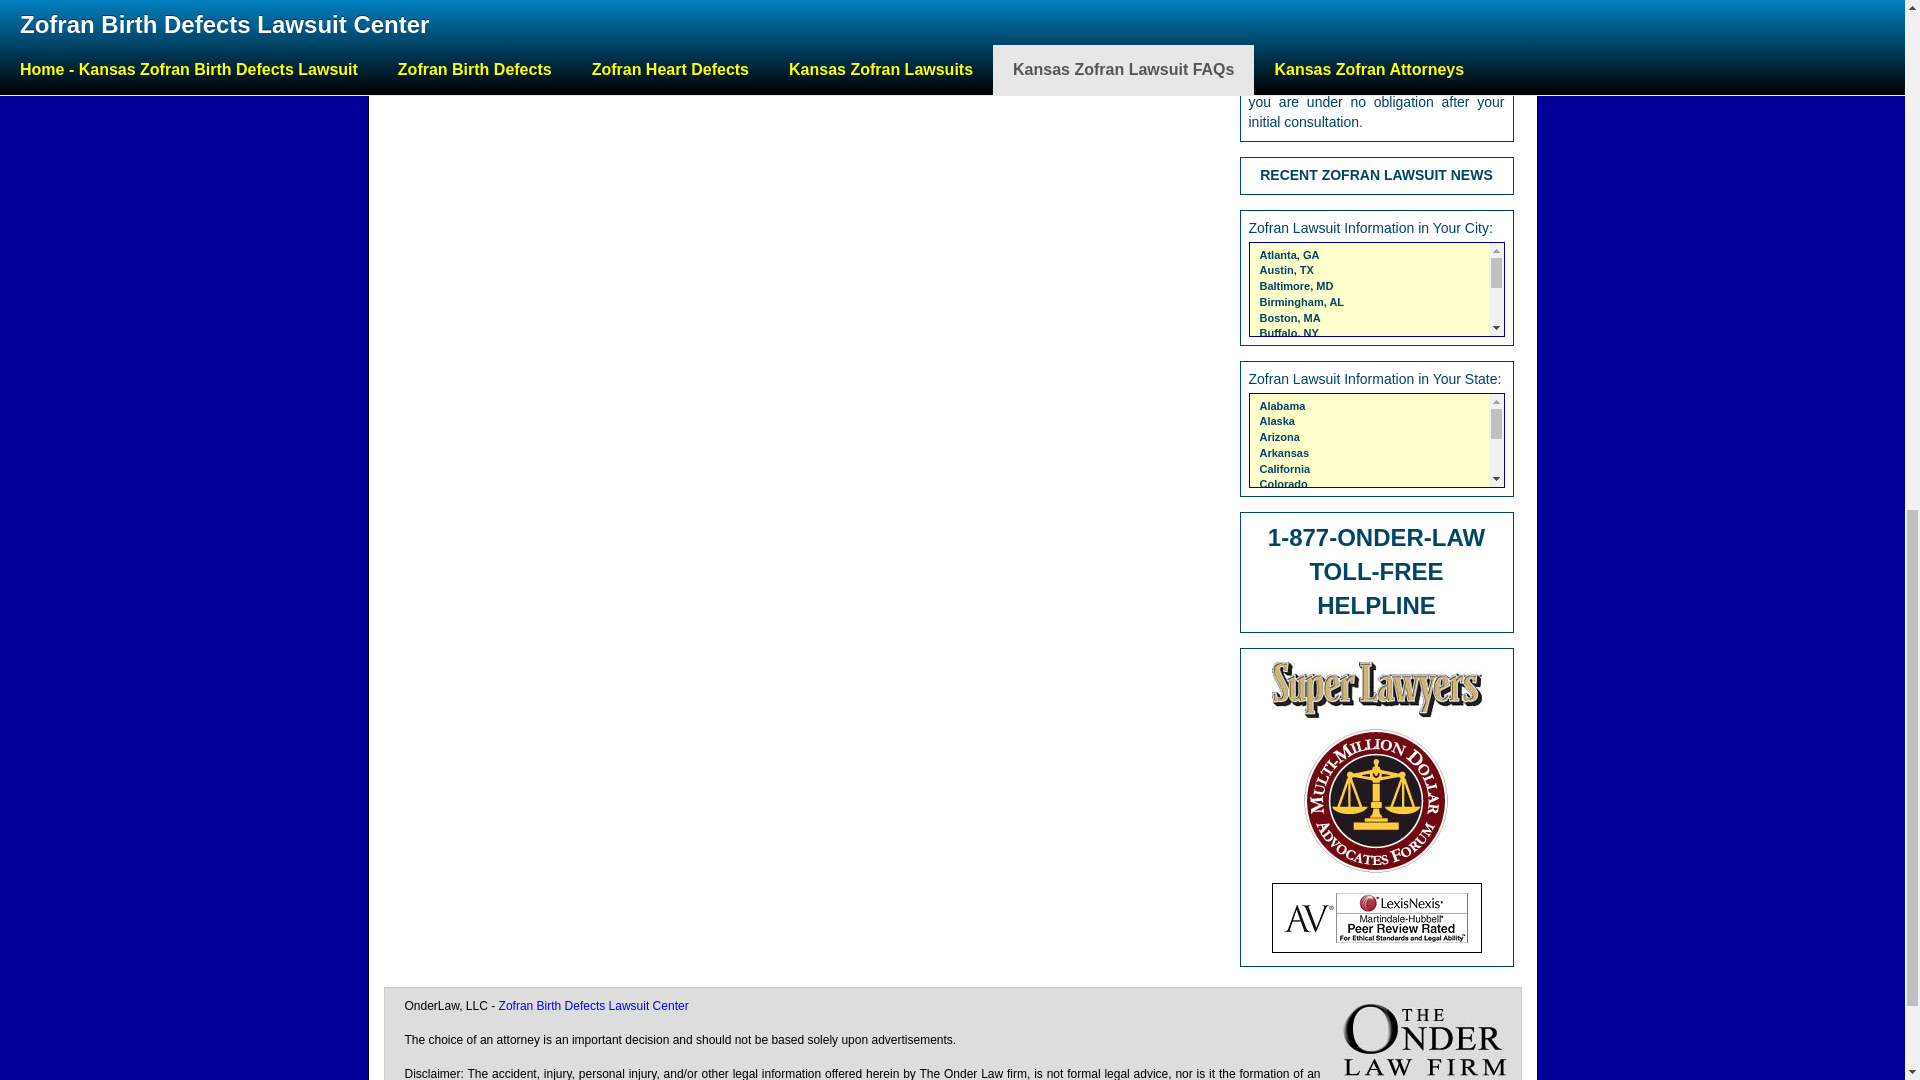 The width and height of the screenshot is (1920, 1080). I want to click on Louisville, KY, so click(1296, 600).